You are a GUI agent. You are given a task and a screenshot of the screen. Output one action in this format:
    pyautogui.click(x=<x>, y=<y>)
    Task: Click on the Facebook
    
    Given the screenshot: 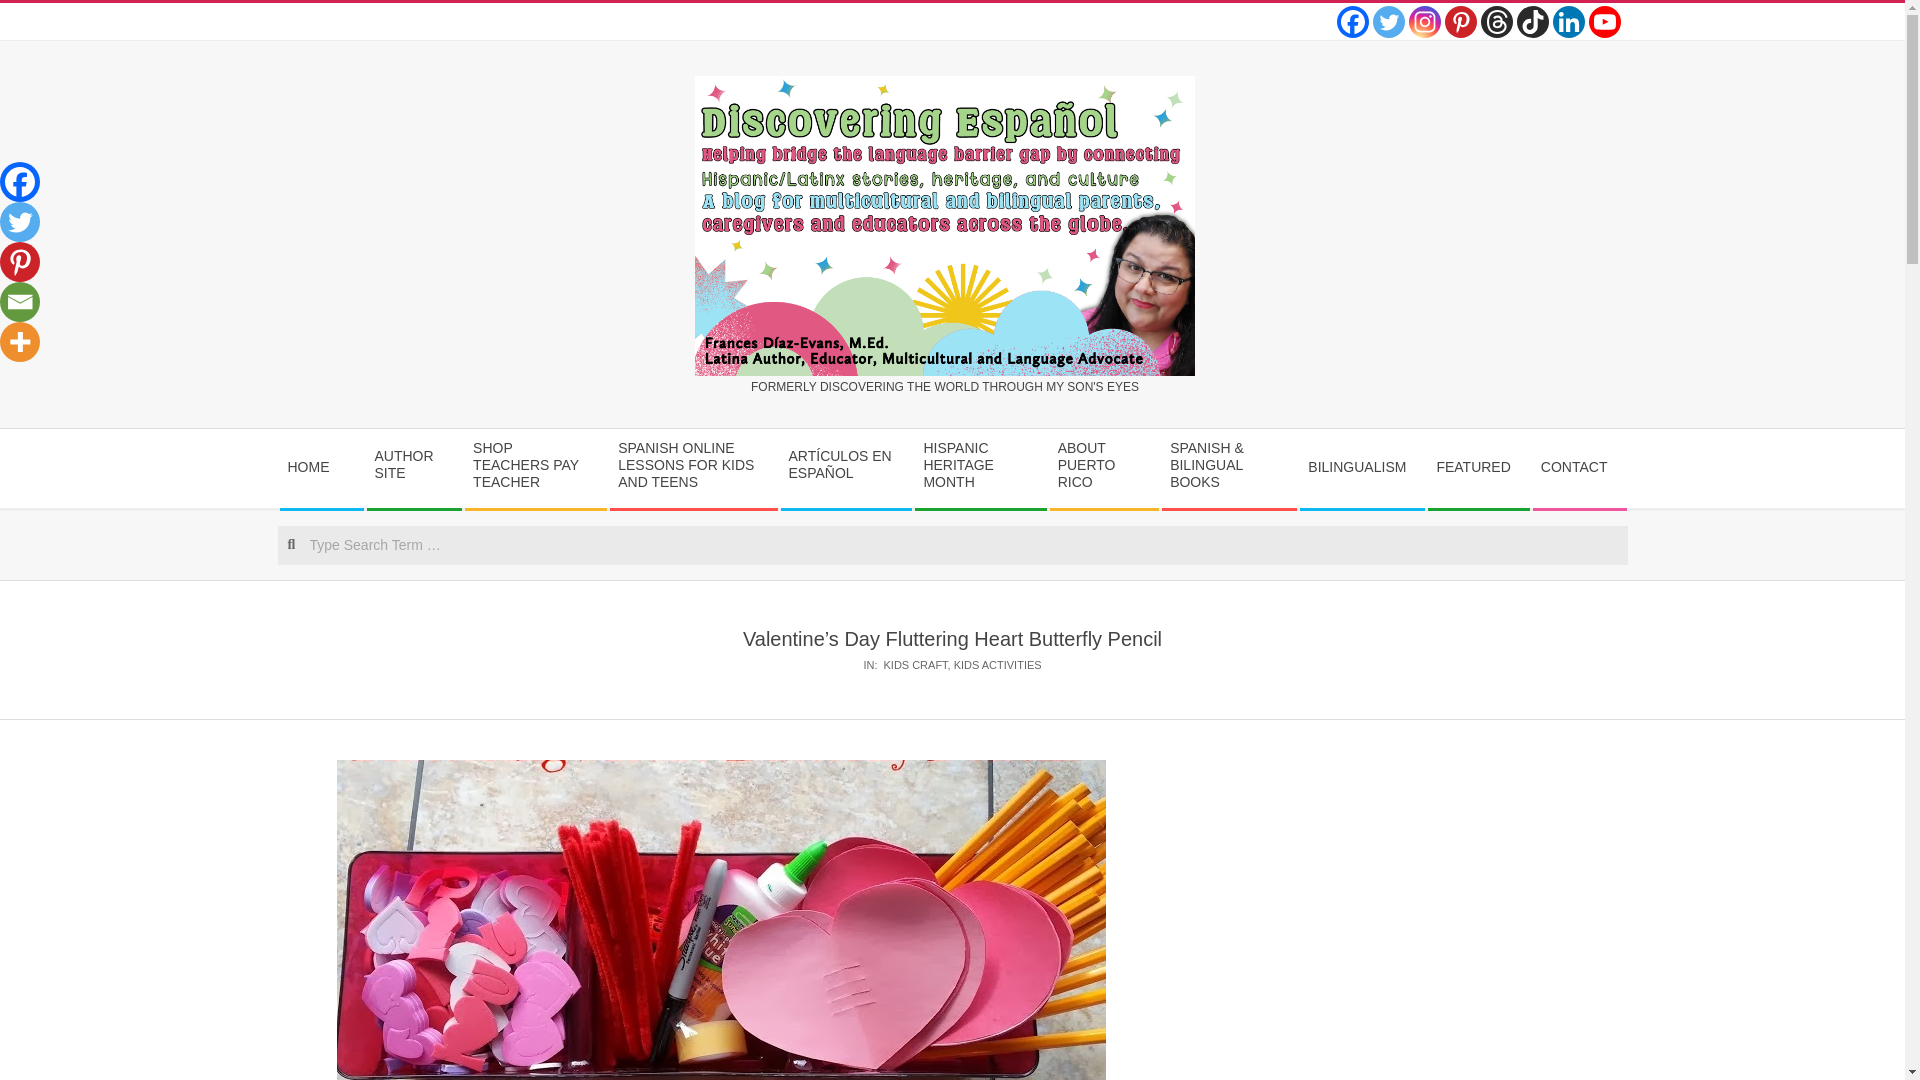 What is the action you would take?
    pyautogui.click(x=1352, y=22)
    